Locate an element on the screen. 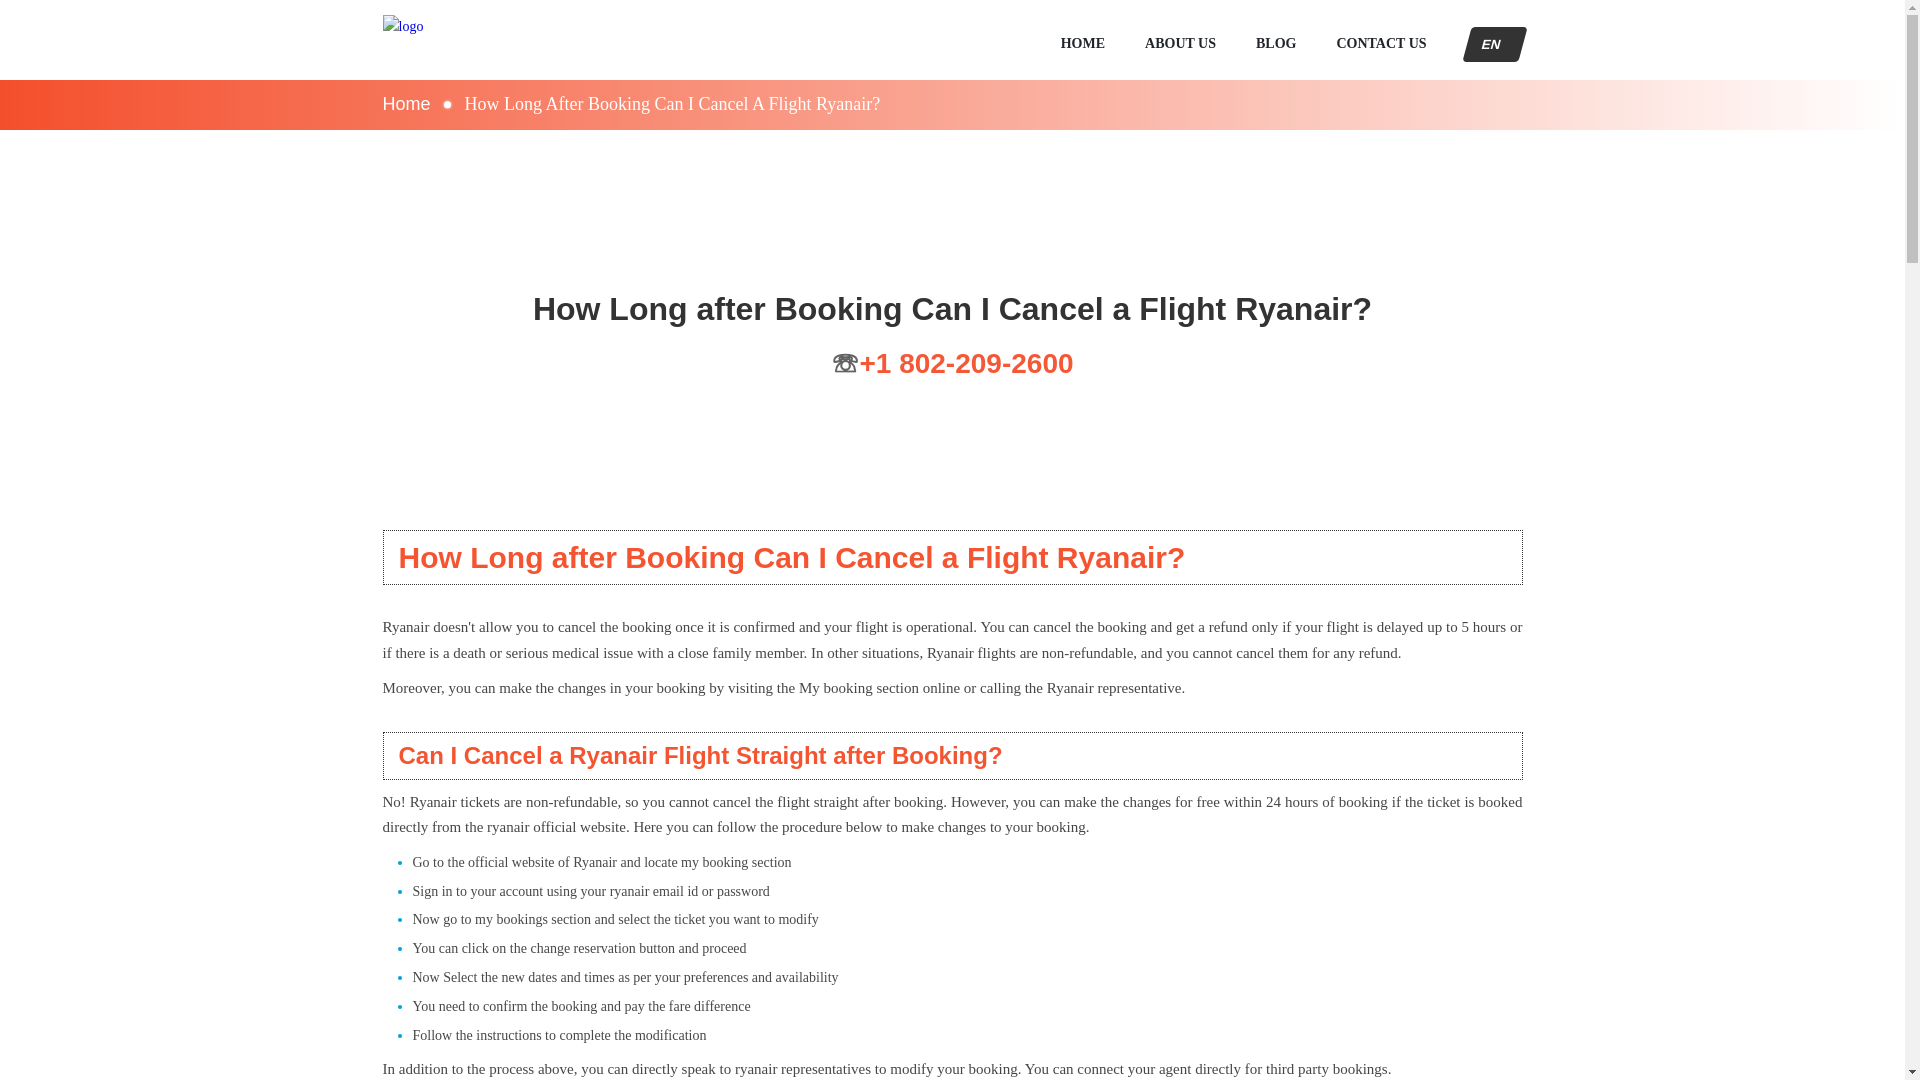 The image size is (1920, 1080). HOME is located at coordinates (1083, 44).